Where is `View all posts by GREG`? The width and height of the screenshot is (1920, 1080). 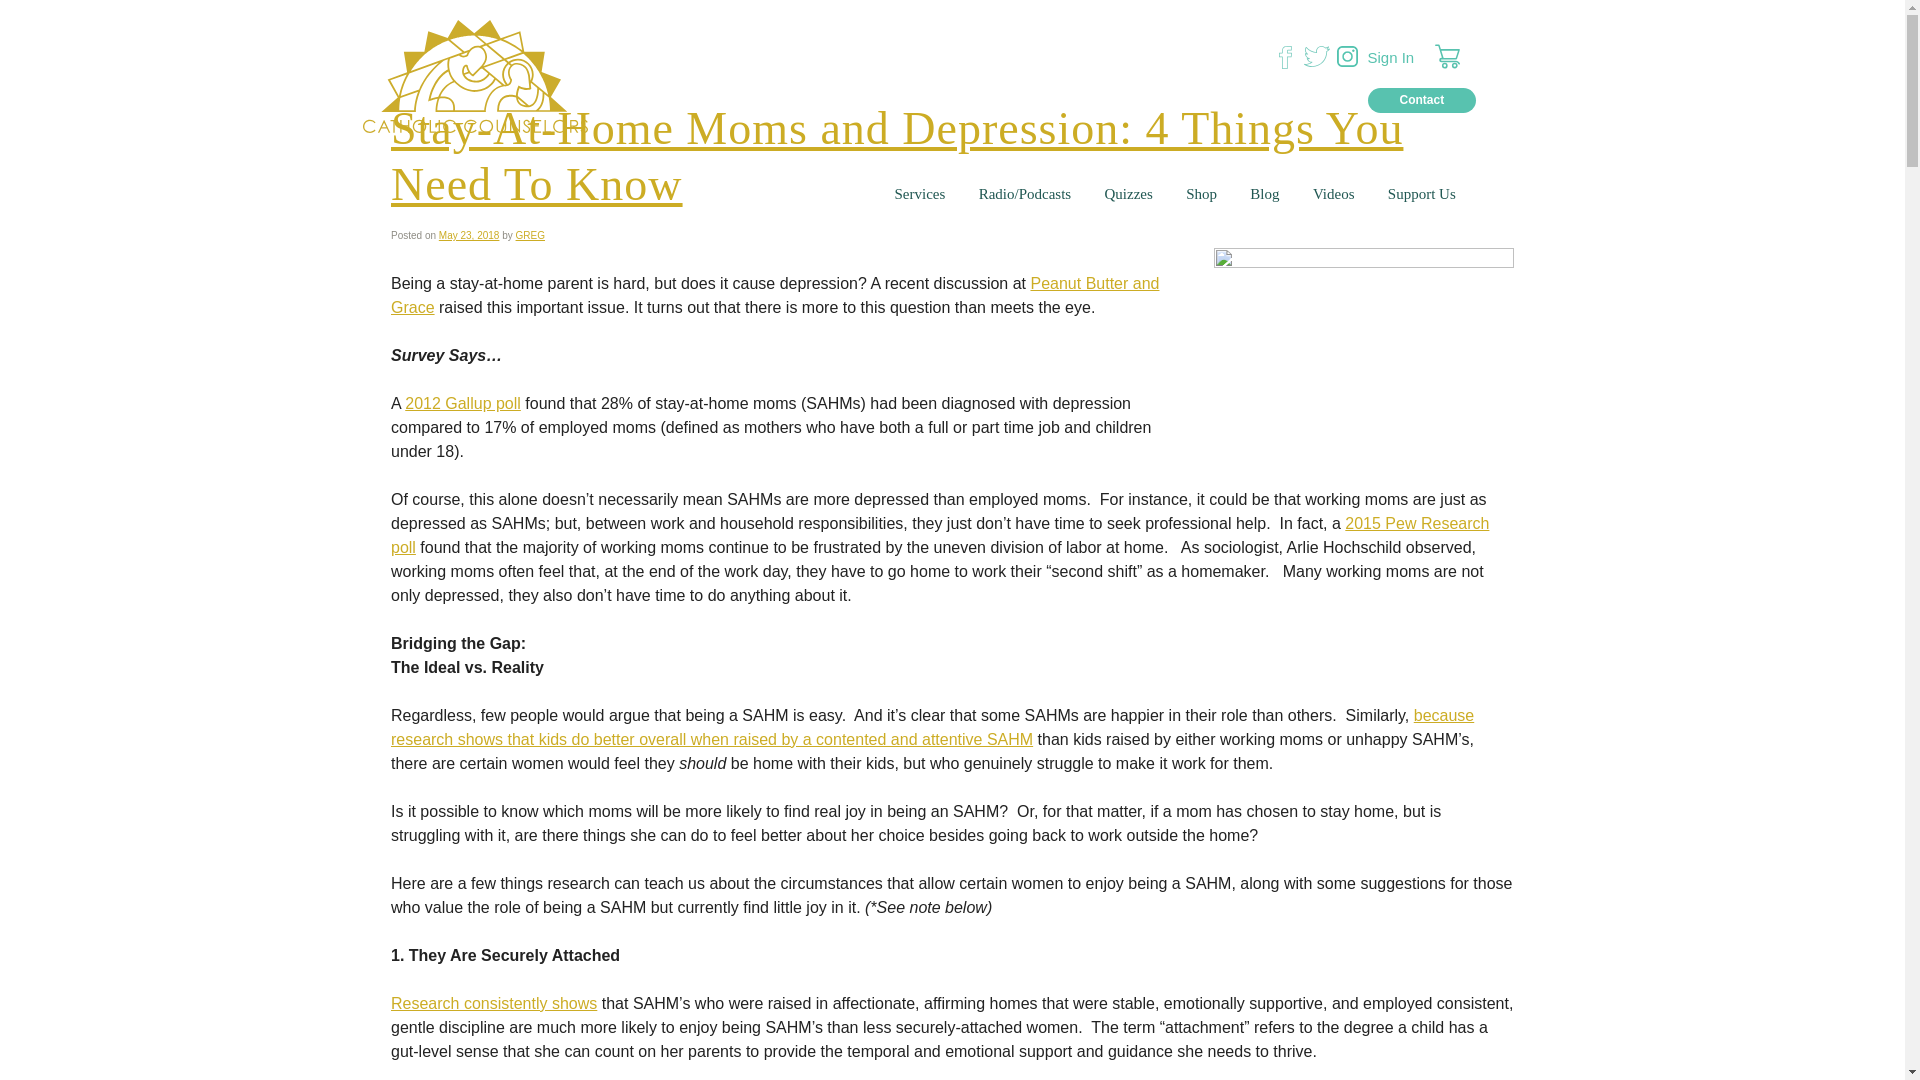
View all posts by GREG is located at coordinates (530, 235).